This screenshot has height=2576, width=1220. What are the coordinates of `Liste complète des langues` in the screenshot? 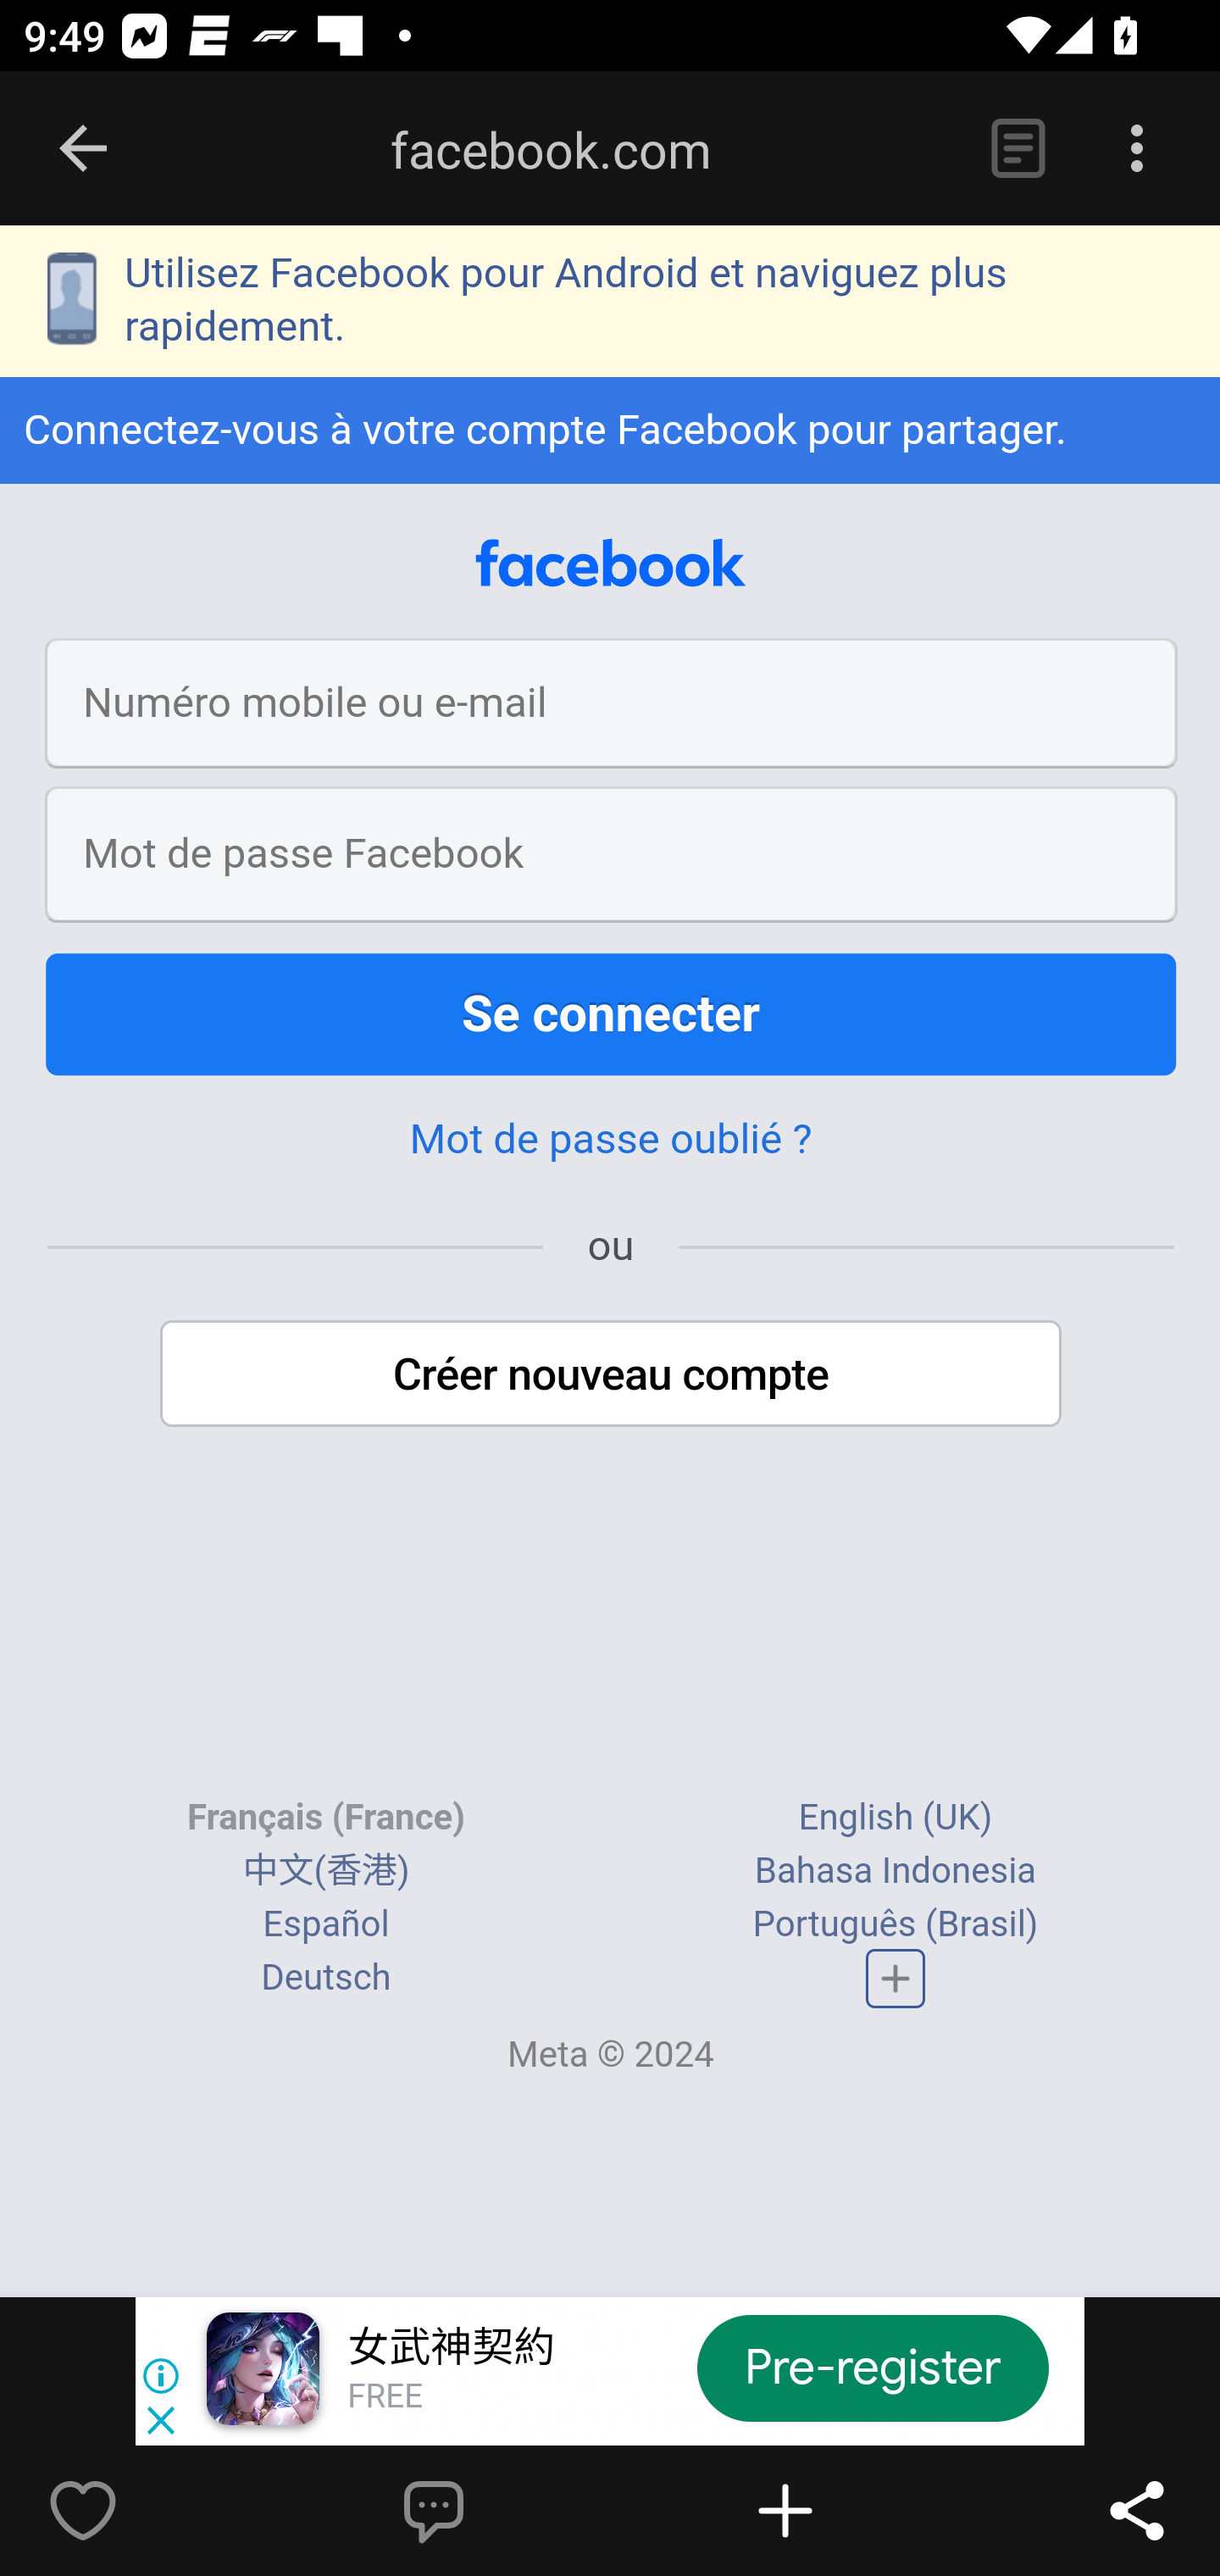 It's located at (896, 1979).